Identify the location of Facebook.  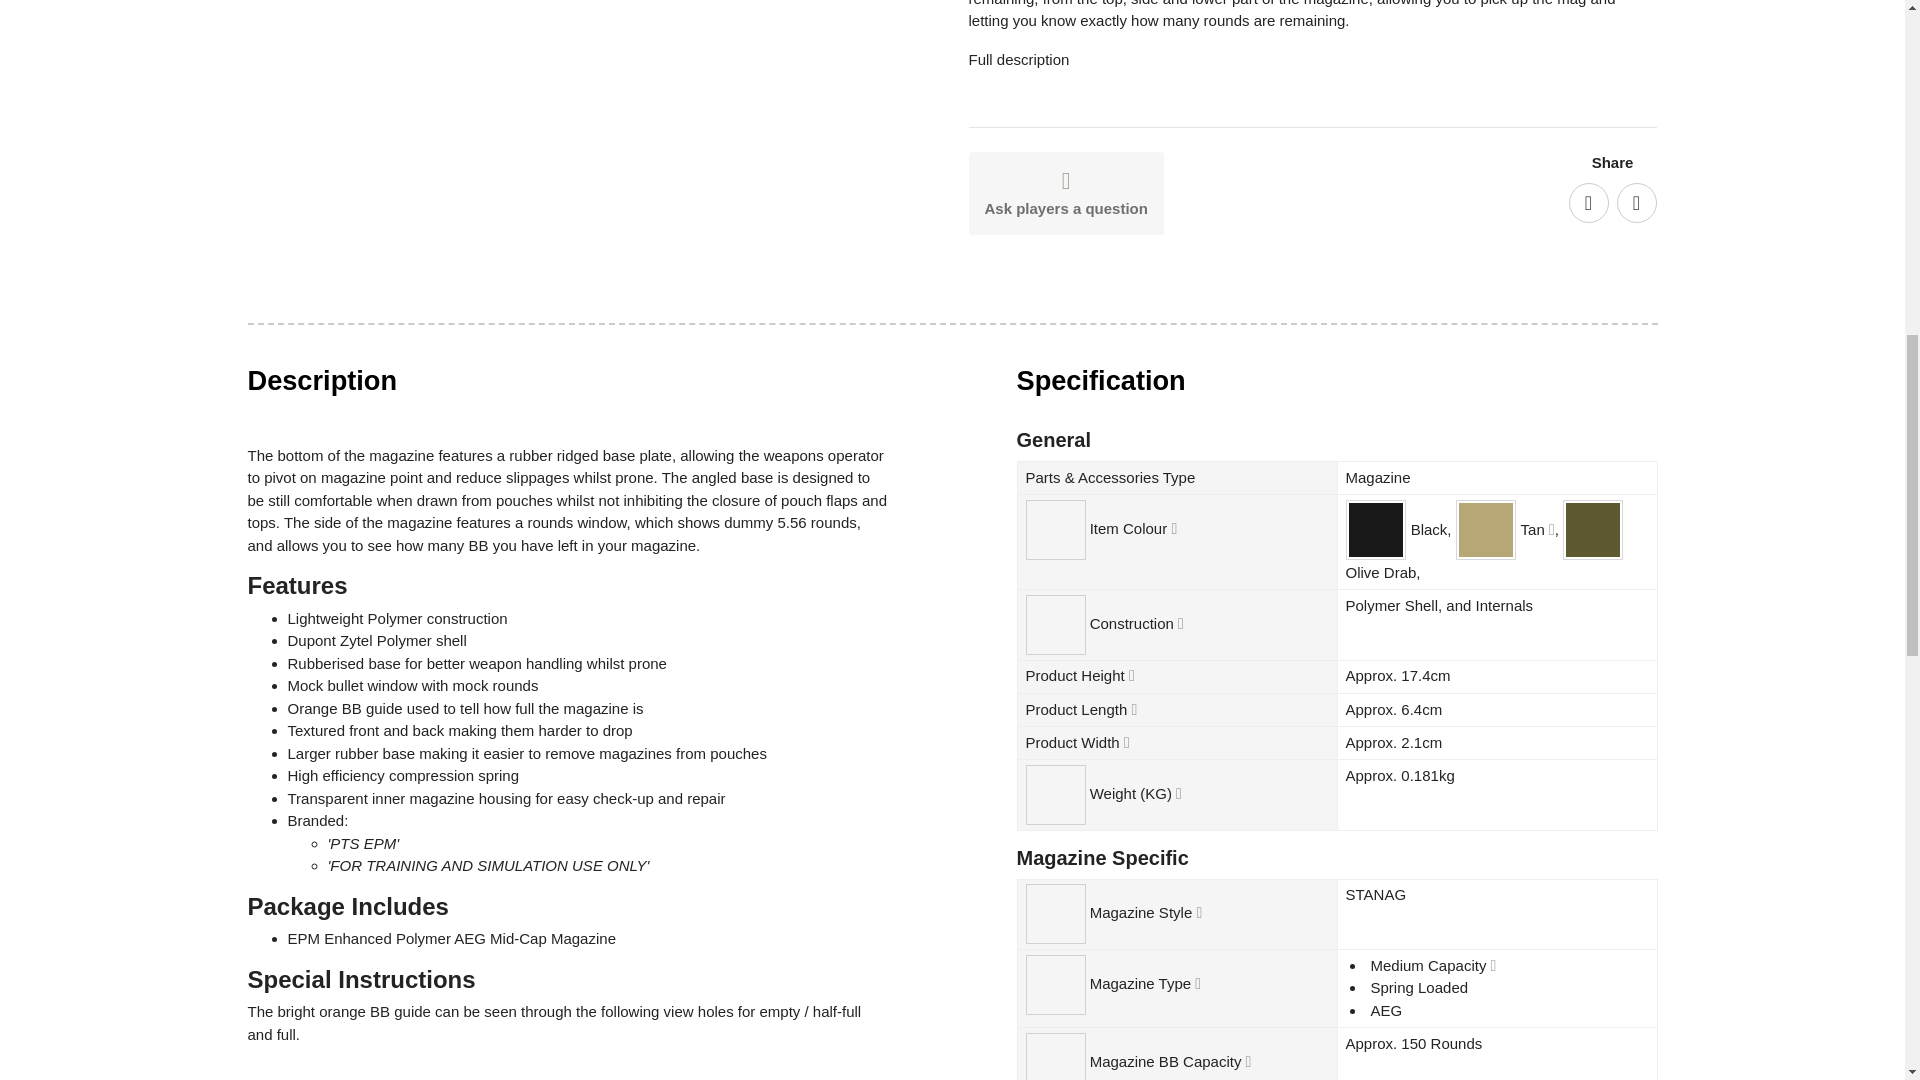
(1588, 202).